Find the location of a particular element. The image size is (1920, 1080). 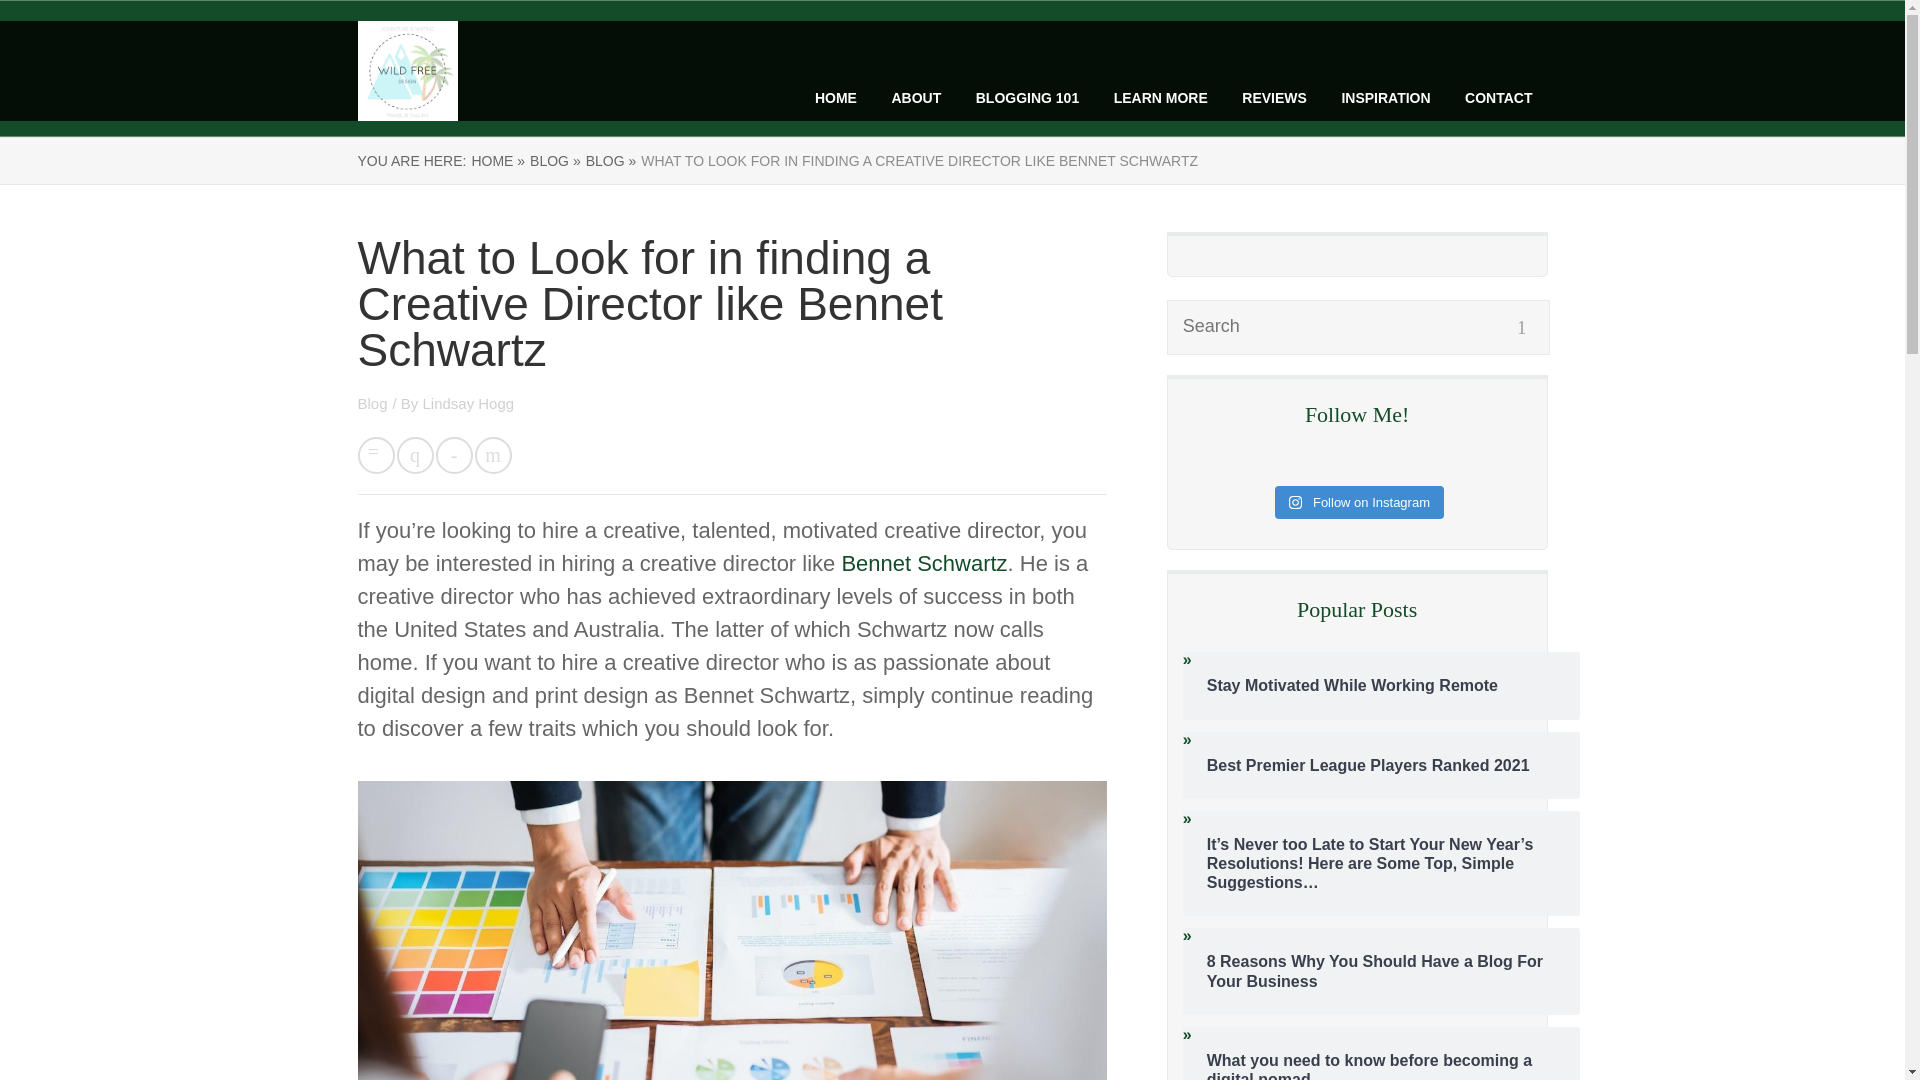

ABOUT is located at coordinates (915, 97).